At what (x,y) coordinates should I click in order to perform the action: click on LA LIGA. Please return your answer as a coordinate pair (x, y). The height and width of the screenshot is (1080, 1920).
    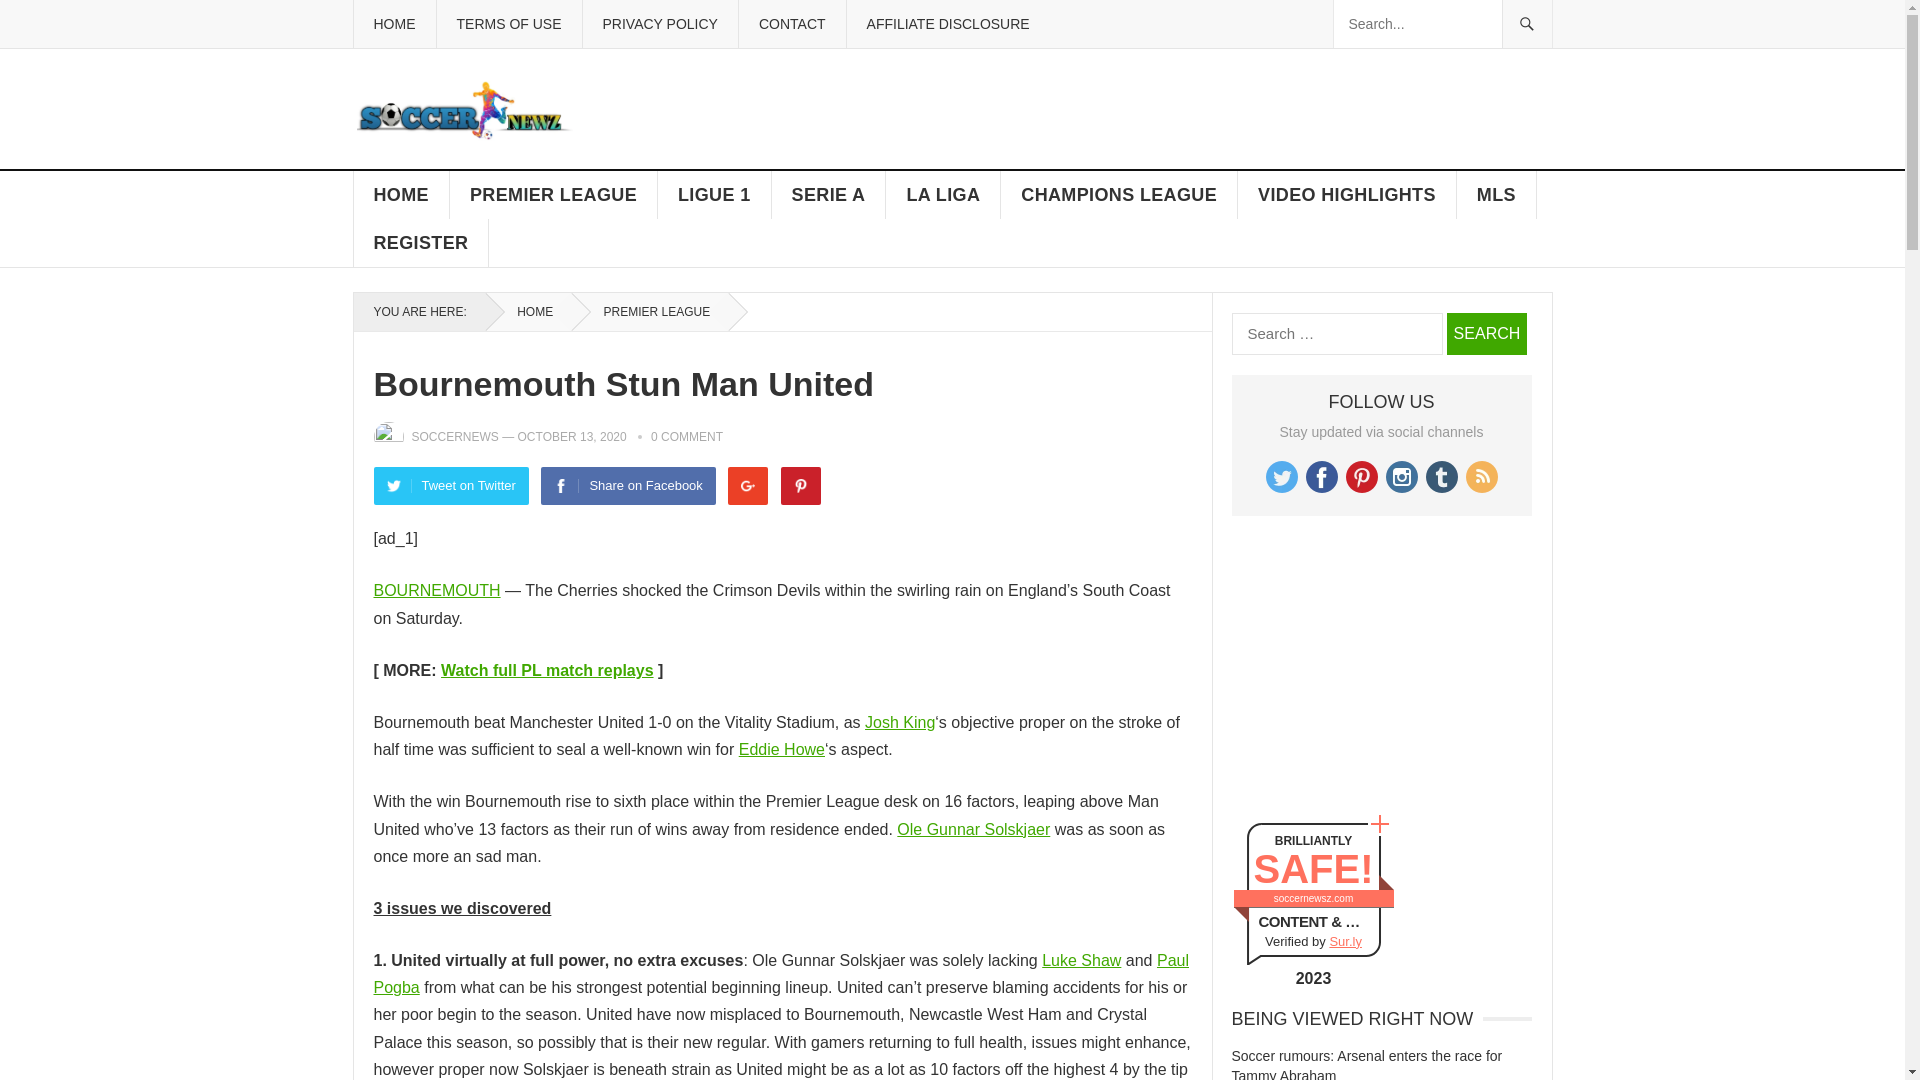
    Looking at the image, I should click on (942, 194).